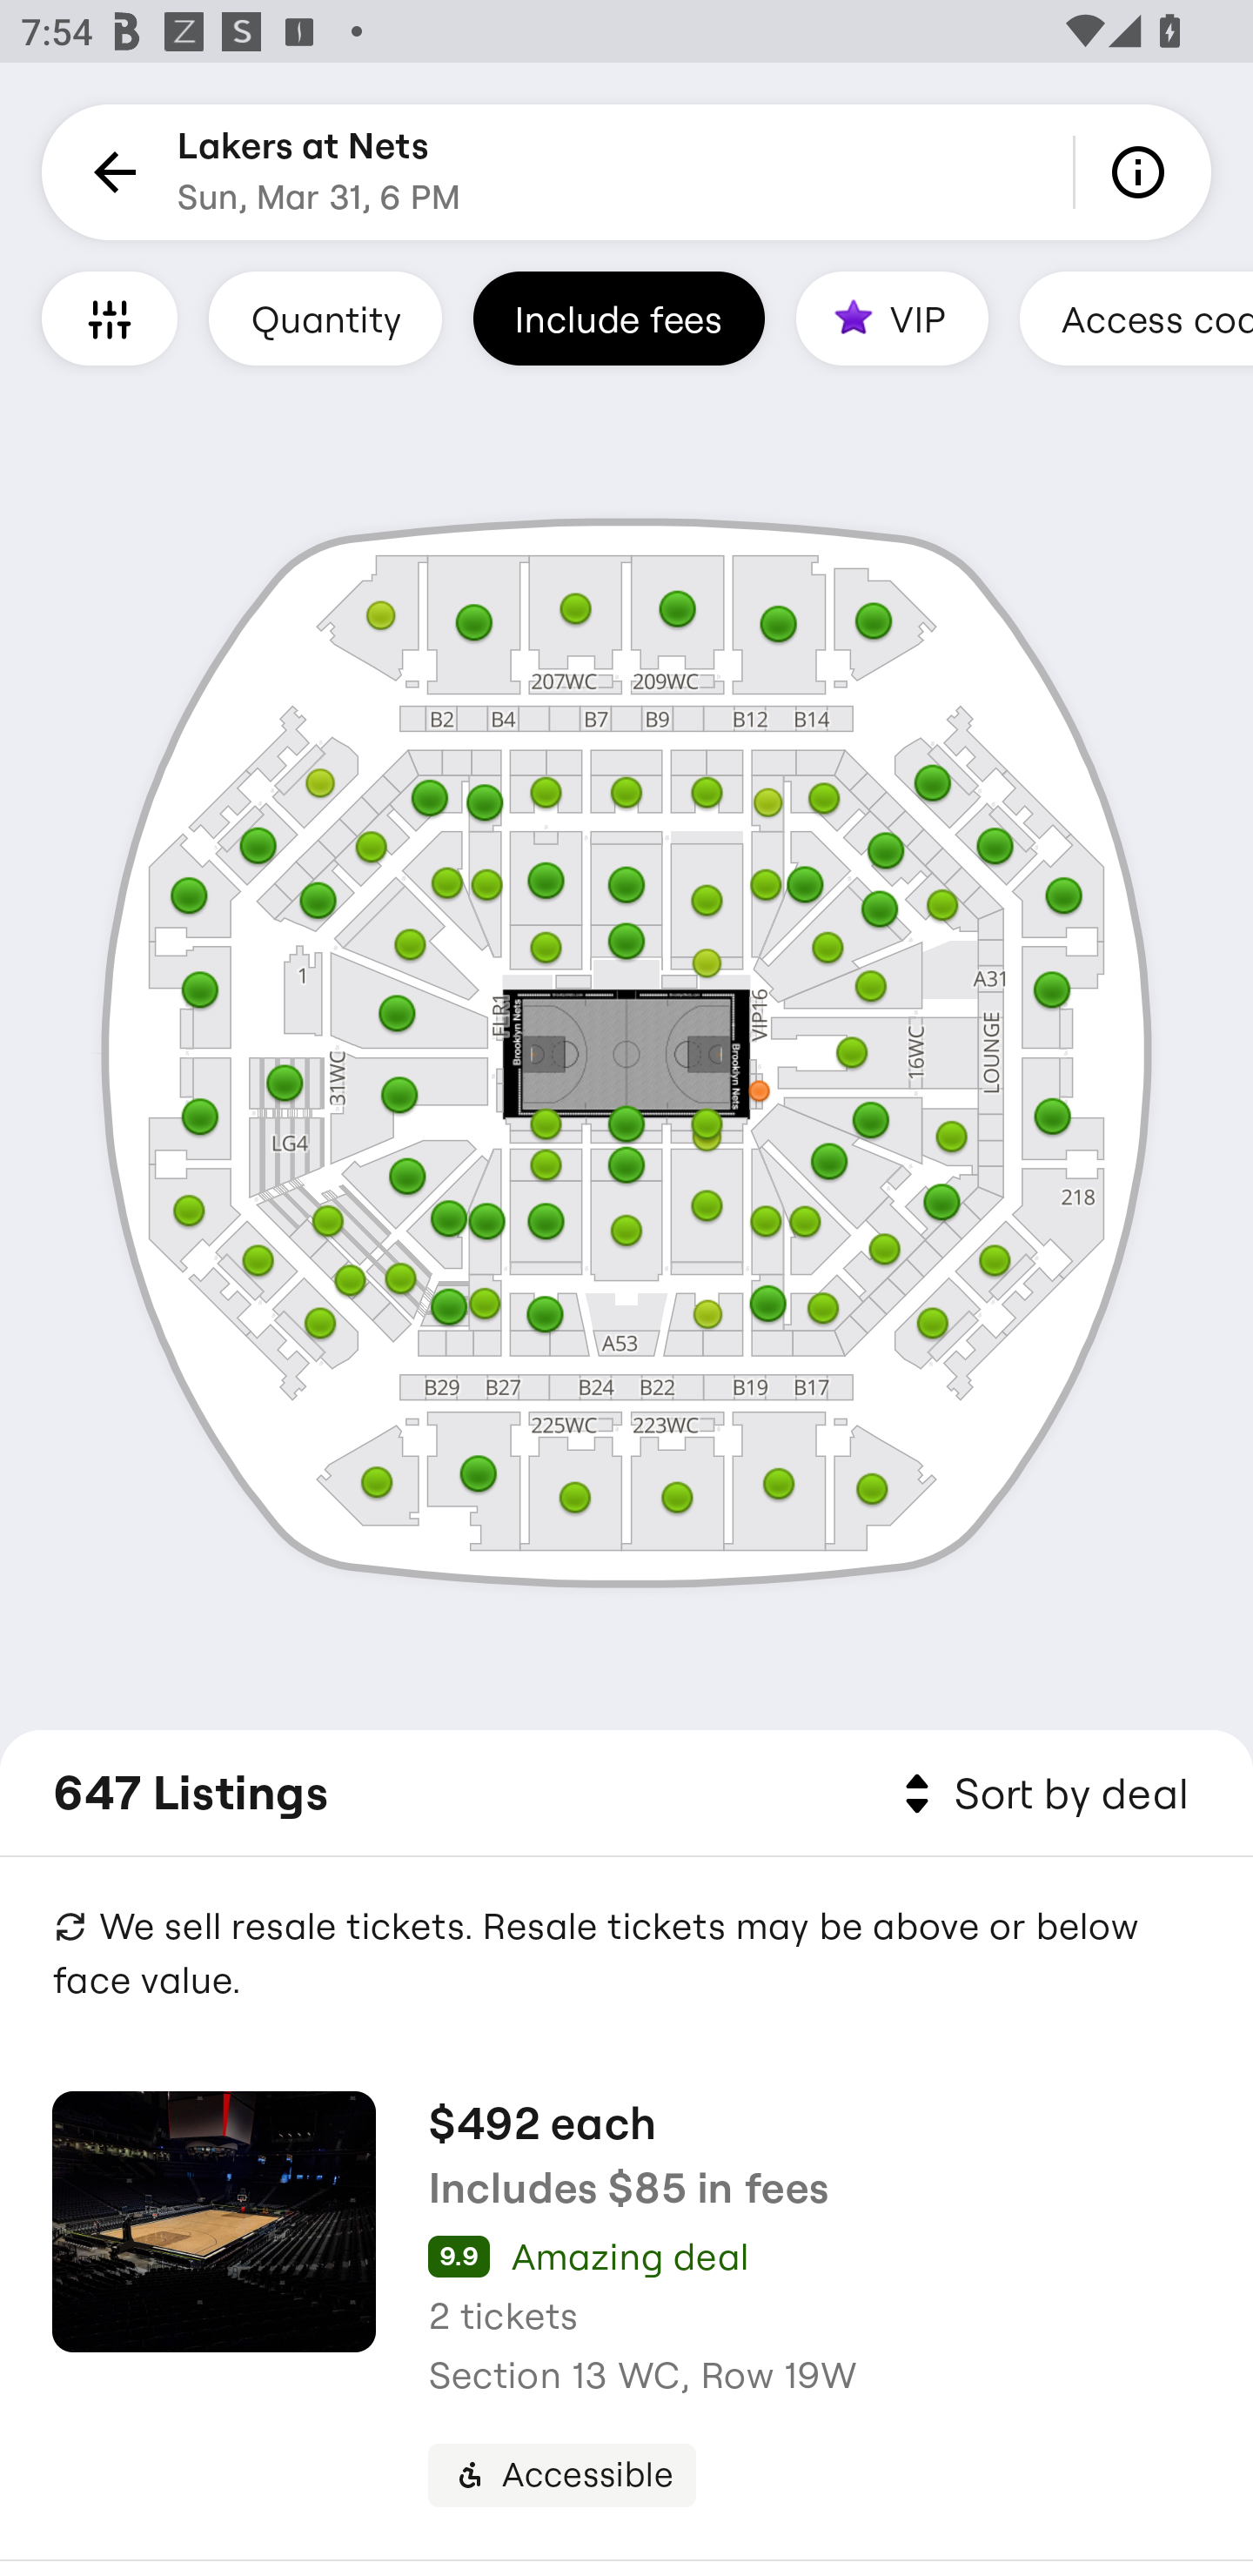 The image size is (1253, 2576). Describe the element at coordinates (1136, 318) in the screenshot. I see `Access code` at that location.